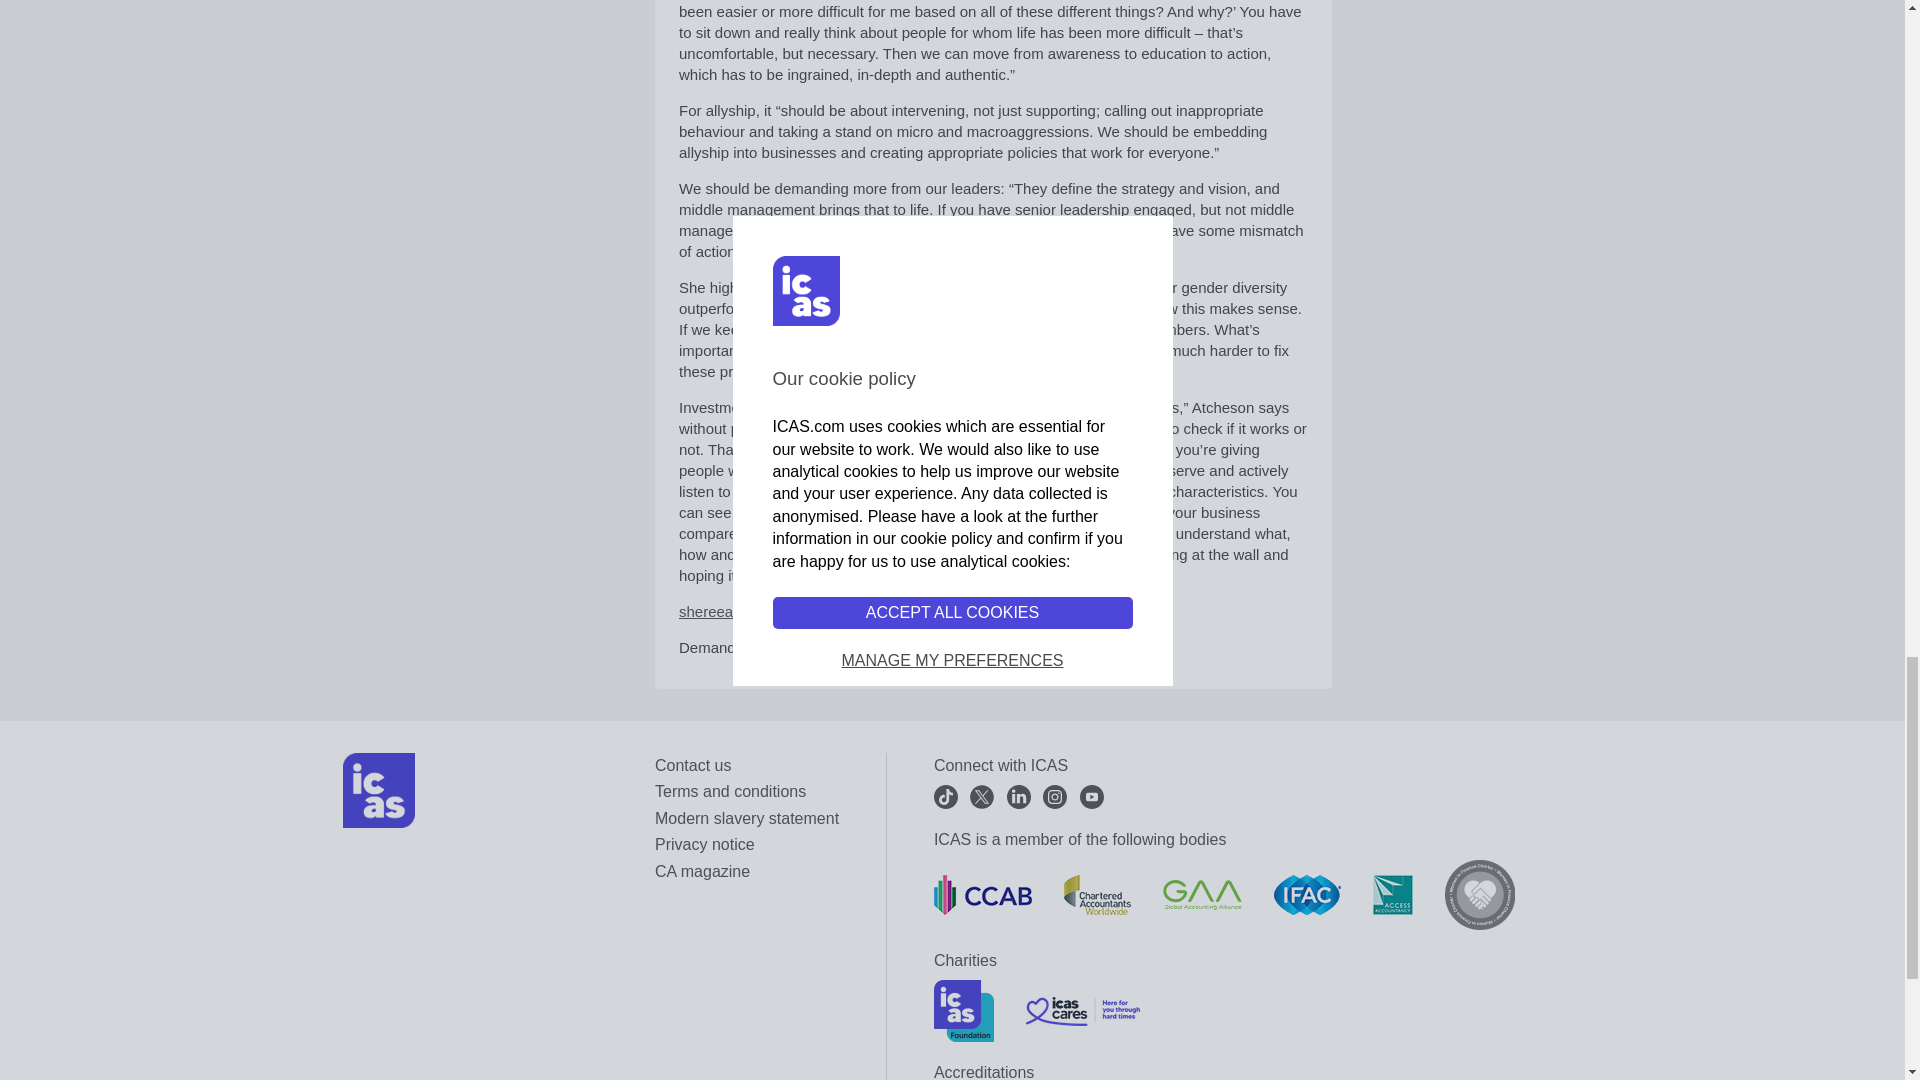  I want to click on Women in Finance Charter, so click(1480, 894).